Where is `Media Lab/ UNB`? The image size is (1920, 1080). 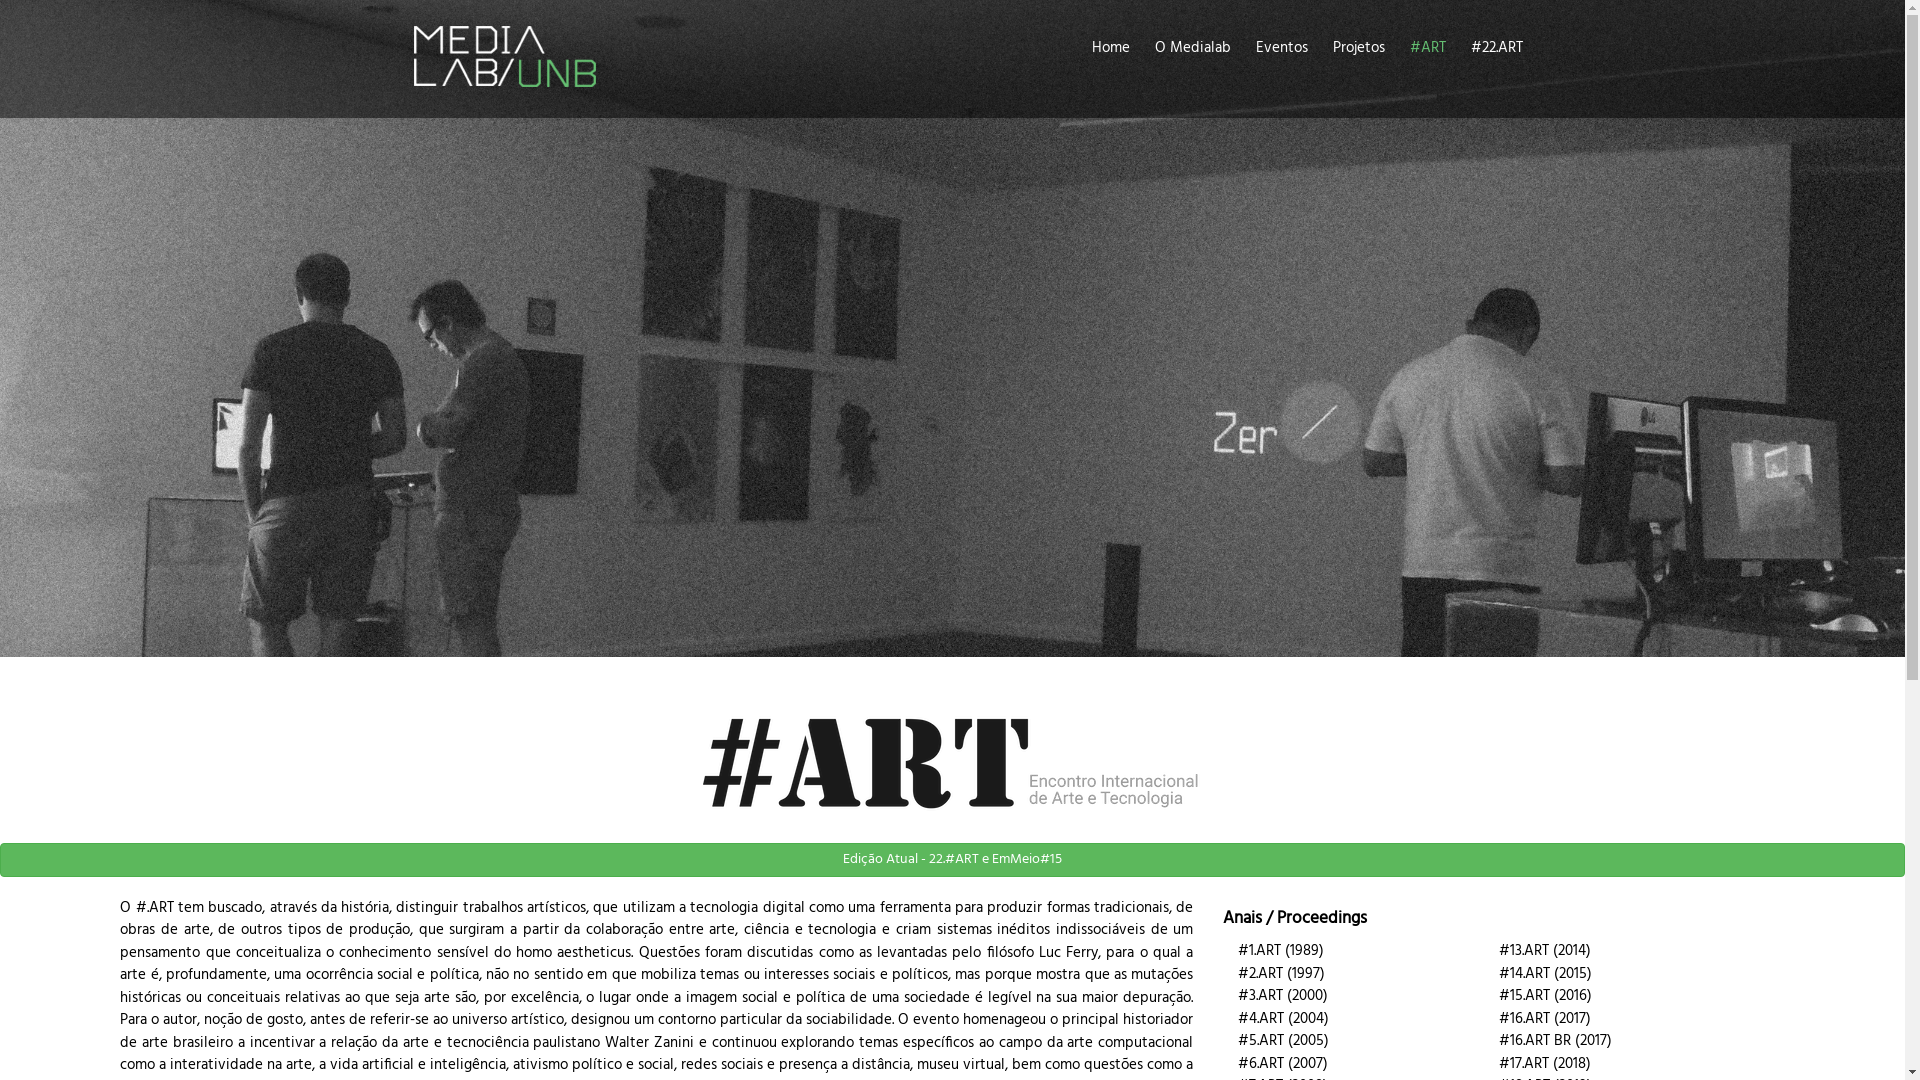 Media Lab/ UNB is located at coordinates (505, 64).